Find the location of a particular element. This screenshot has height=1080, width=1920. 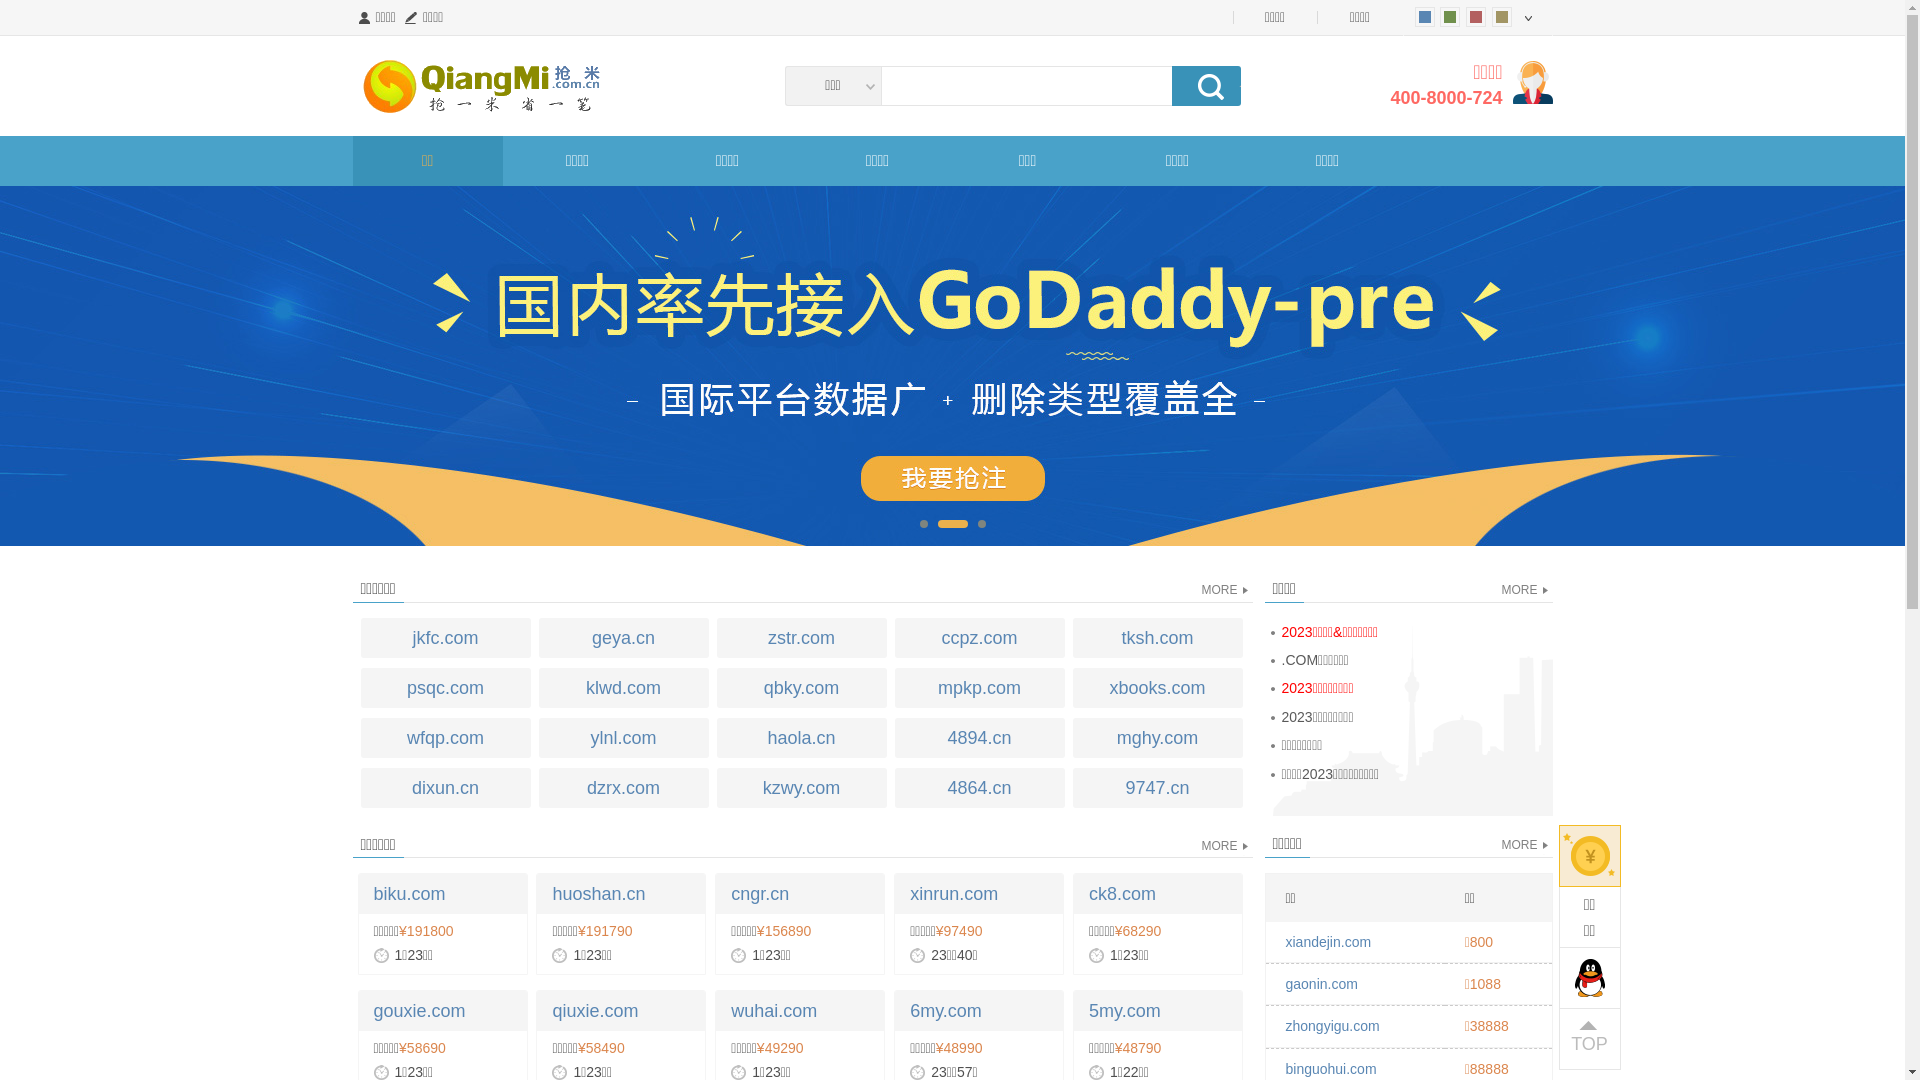

kzwy.com is located at coordinates (801, 788).